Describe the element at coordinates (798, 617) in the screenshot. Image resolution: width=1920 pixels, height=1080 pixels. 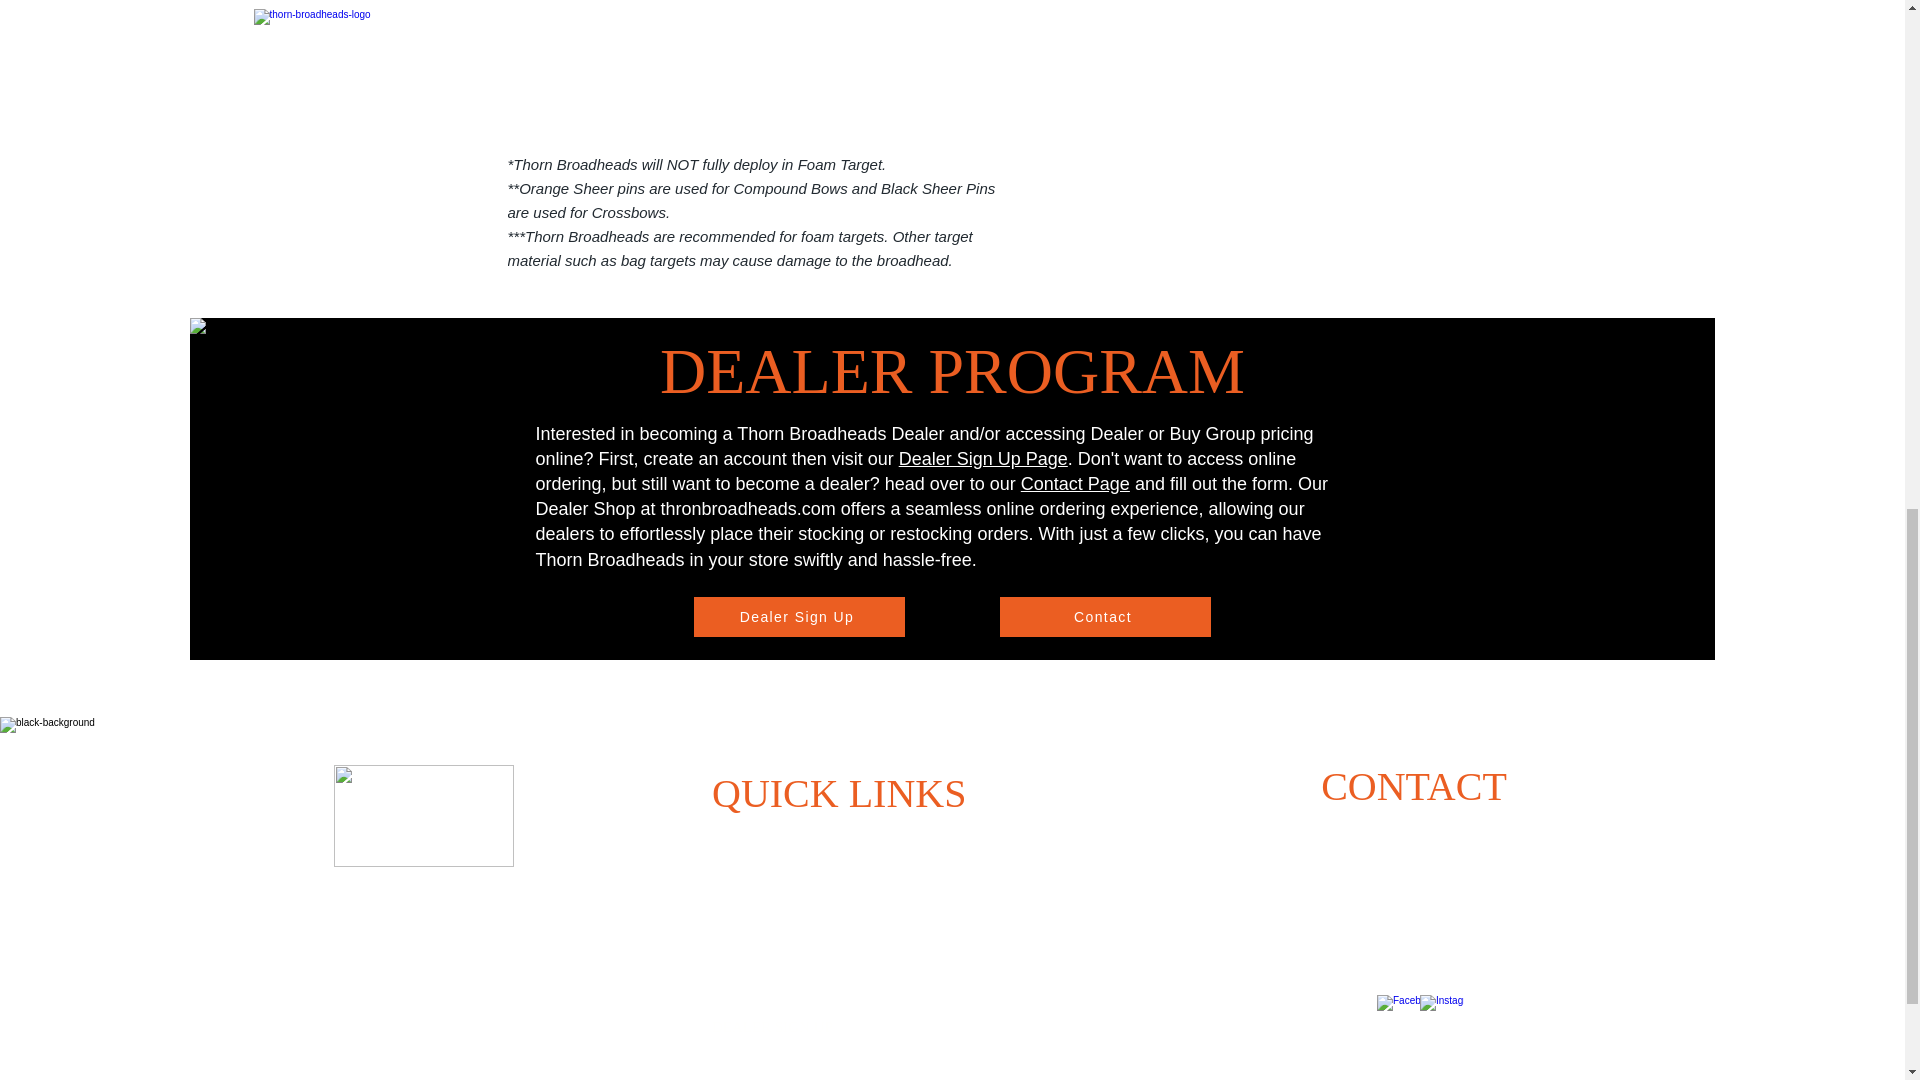
I see `Dealer Sign Up` at that location.